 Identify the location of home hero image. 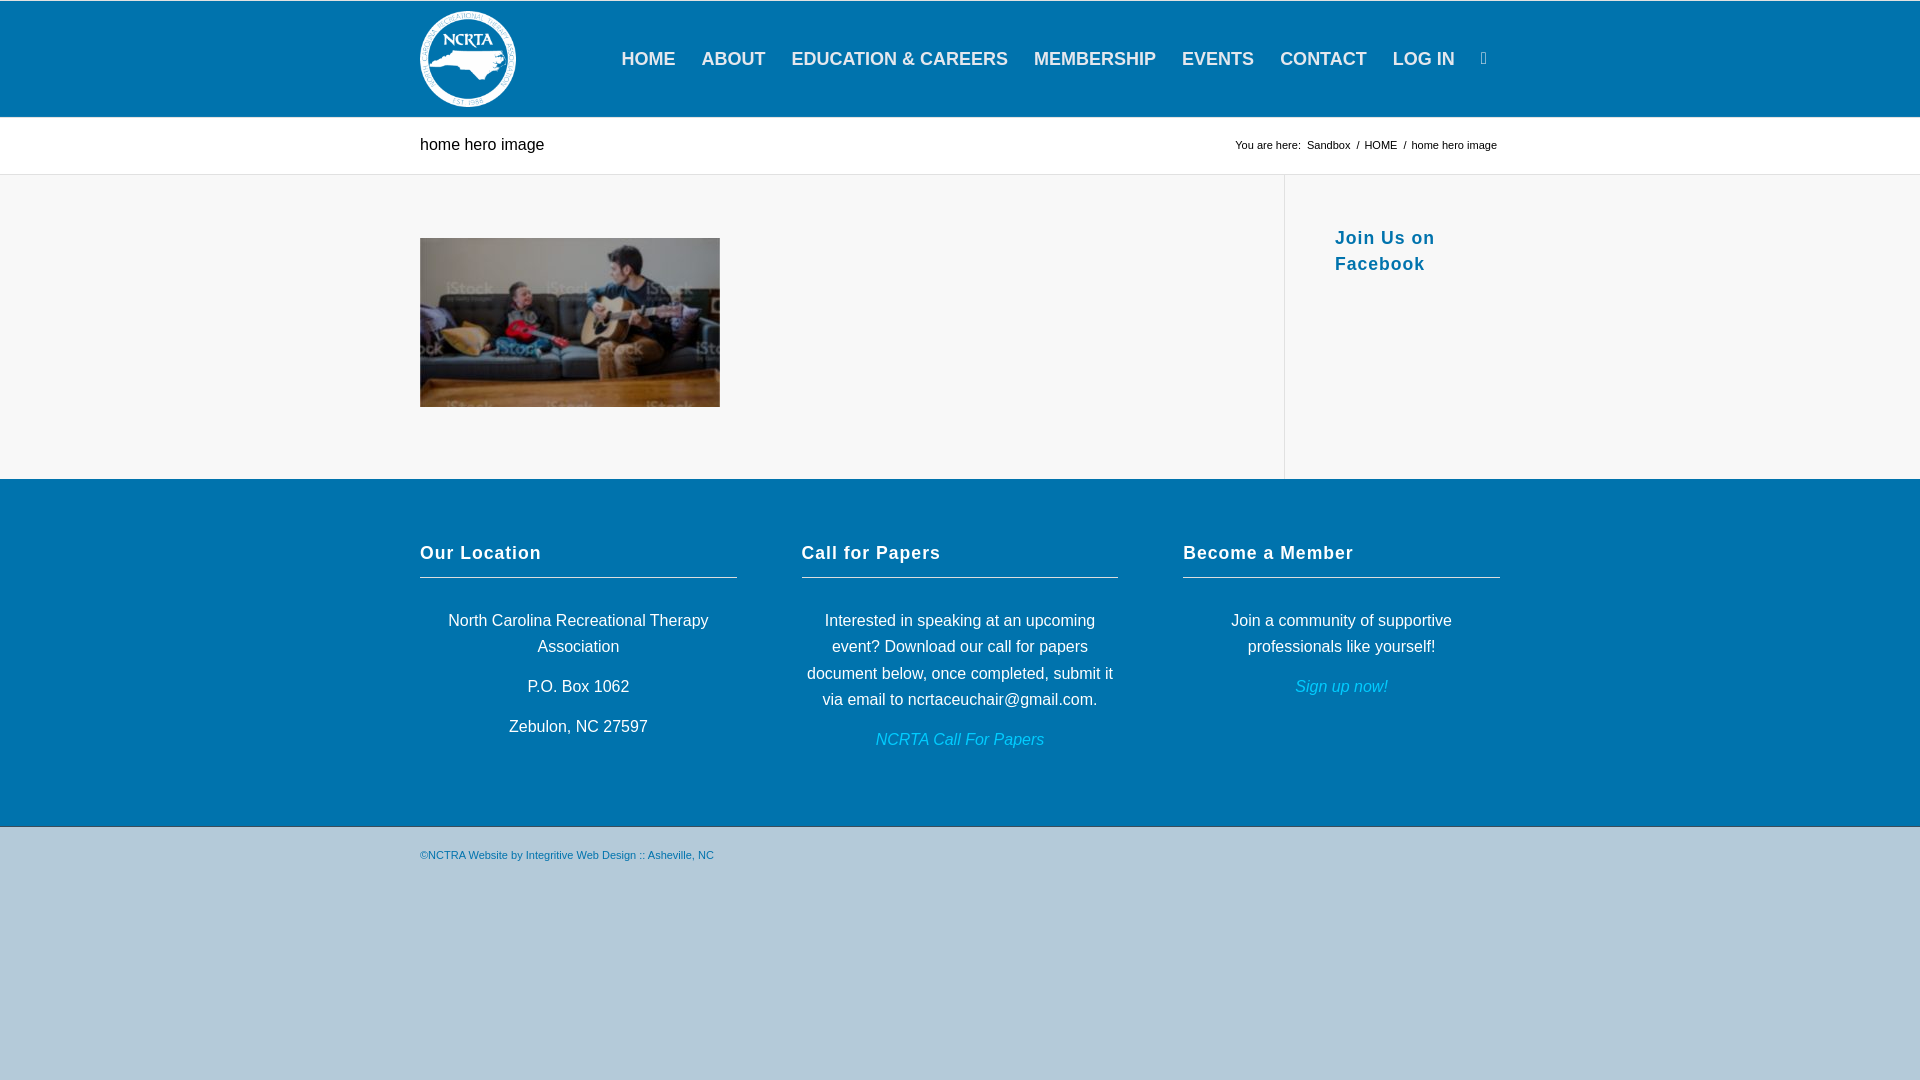
(482, 144).